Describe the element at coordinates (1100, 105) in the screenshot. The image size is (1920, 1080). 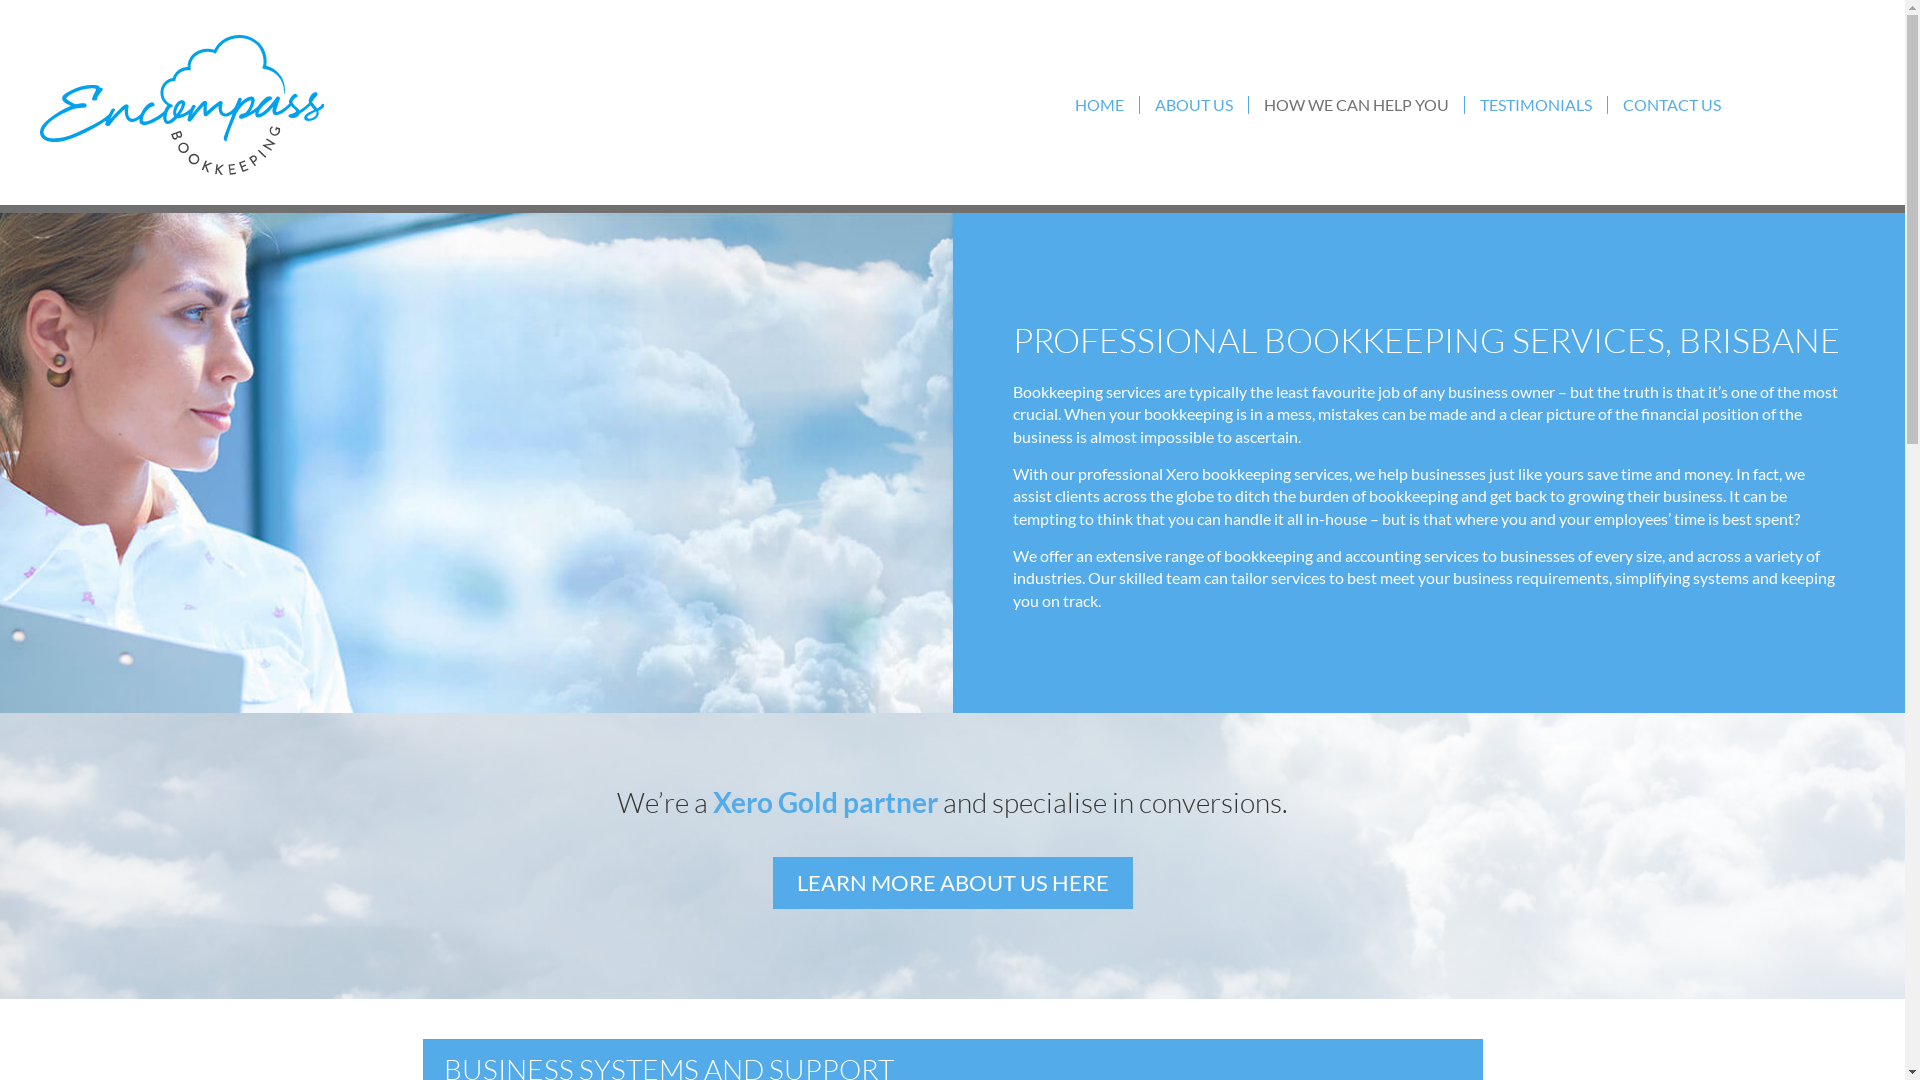
I see `HOME` at that location.